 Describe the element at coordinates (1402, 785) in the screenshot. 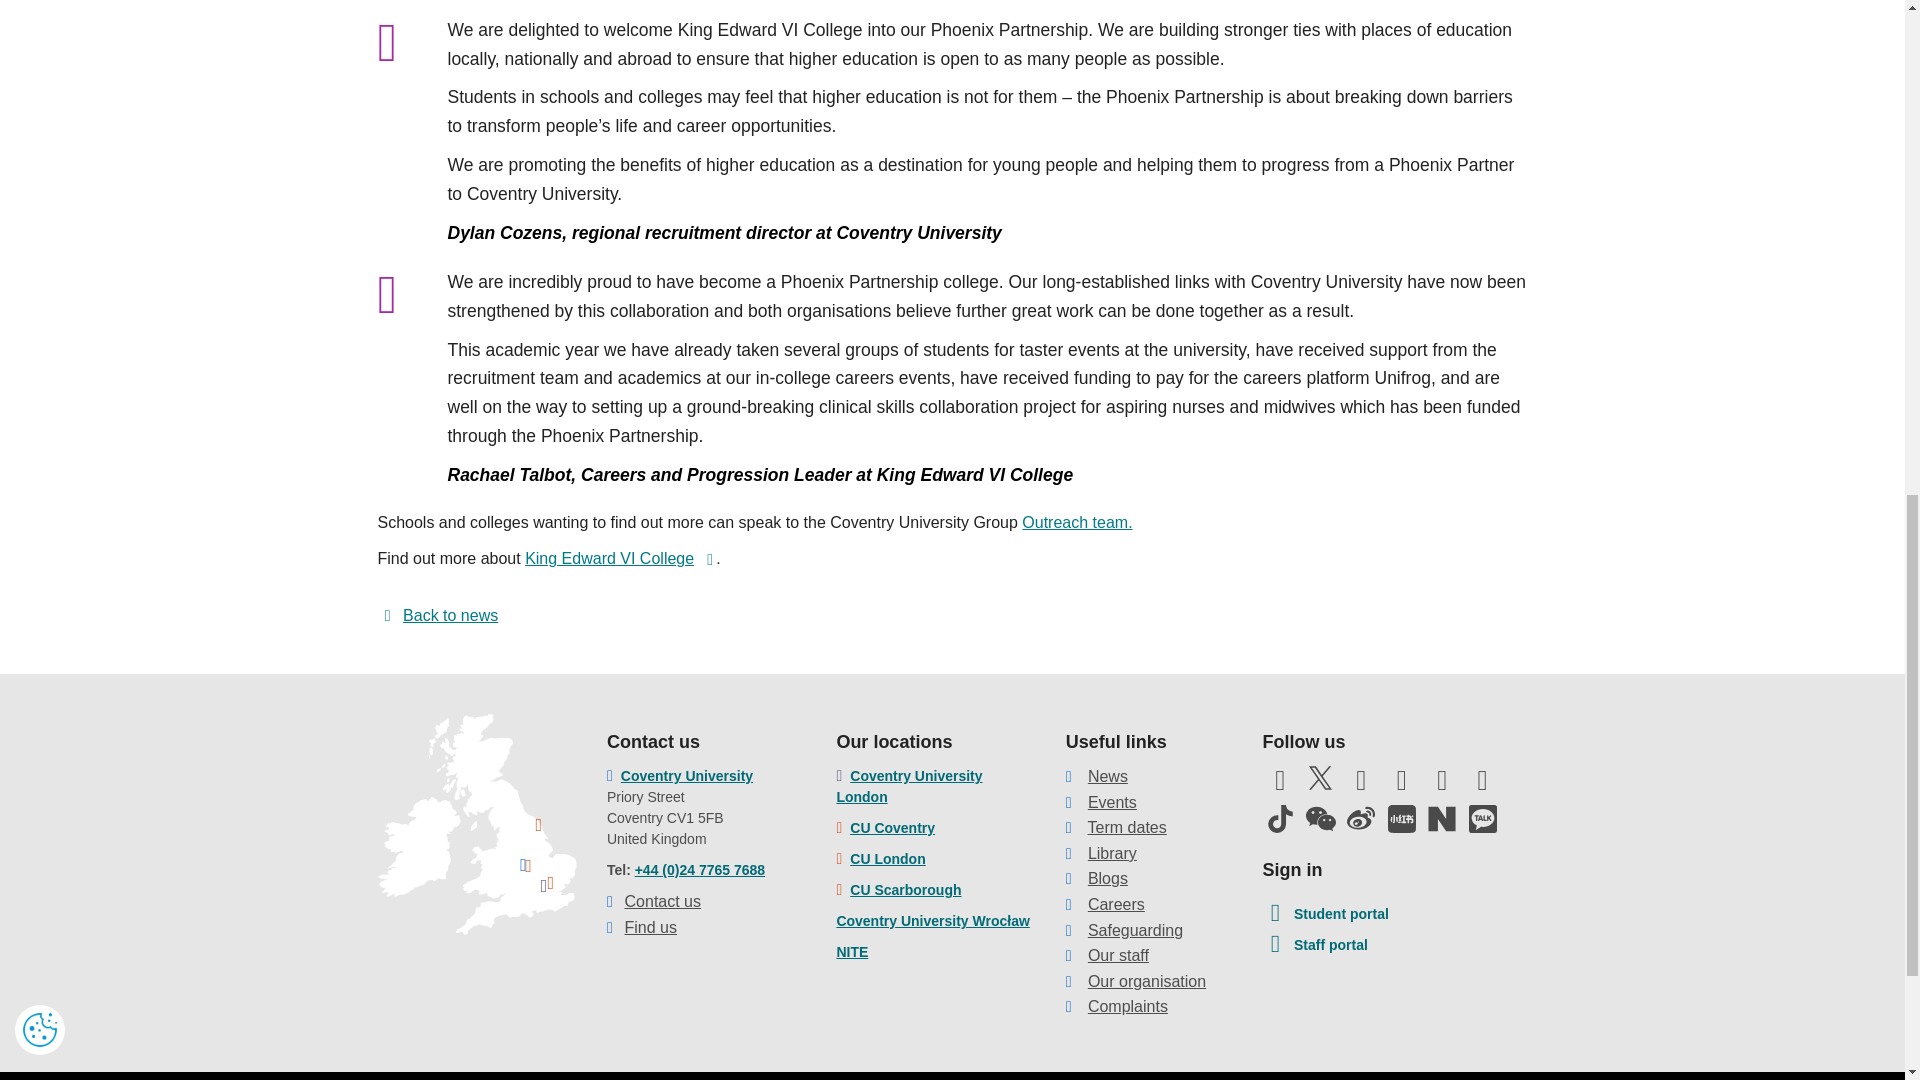

I see `Follow us on Instagram` at that location.